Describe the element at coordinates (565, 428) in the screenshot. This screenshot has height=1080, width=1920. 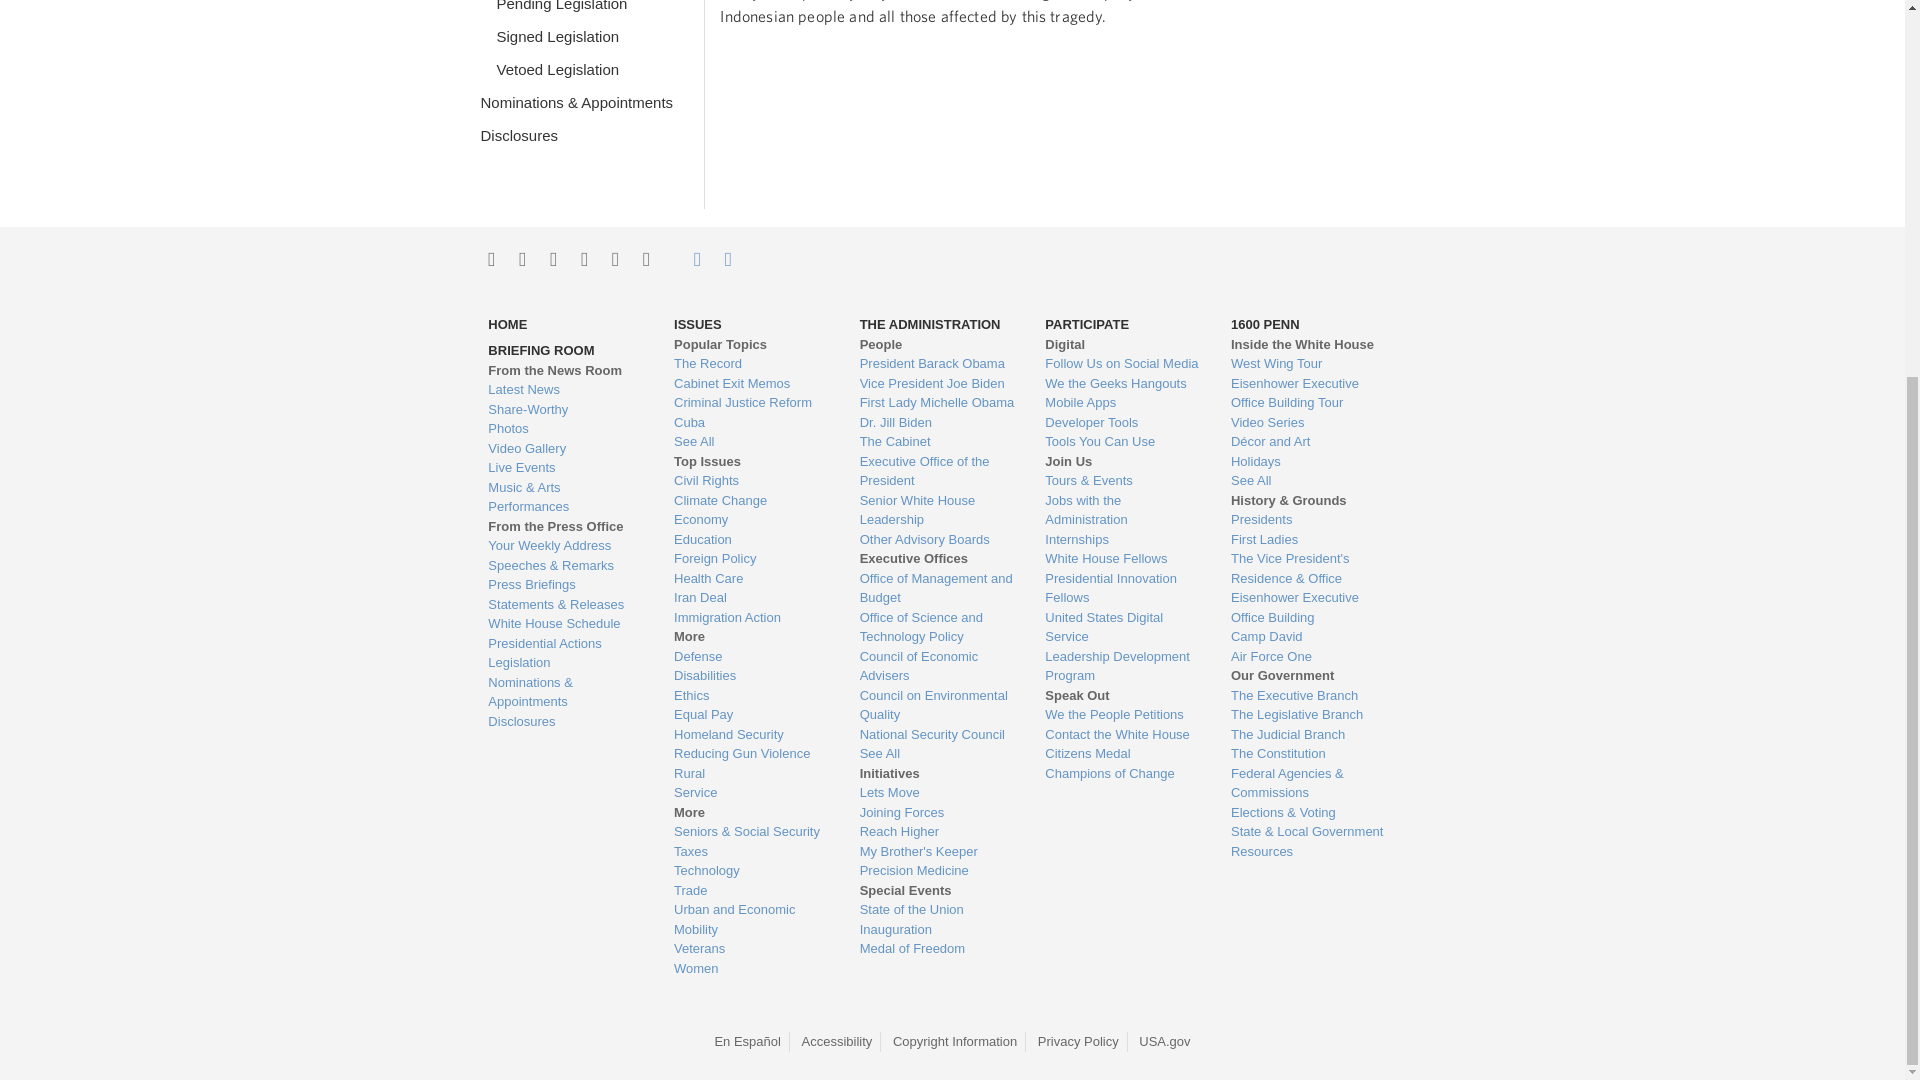
I see `View the photo of the day and other galleries` at that location.